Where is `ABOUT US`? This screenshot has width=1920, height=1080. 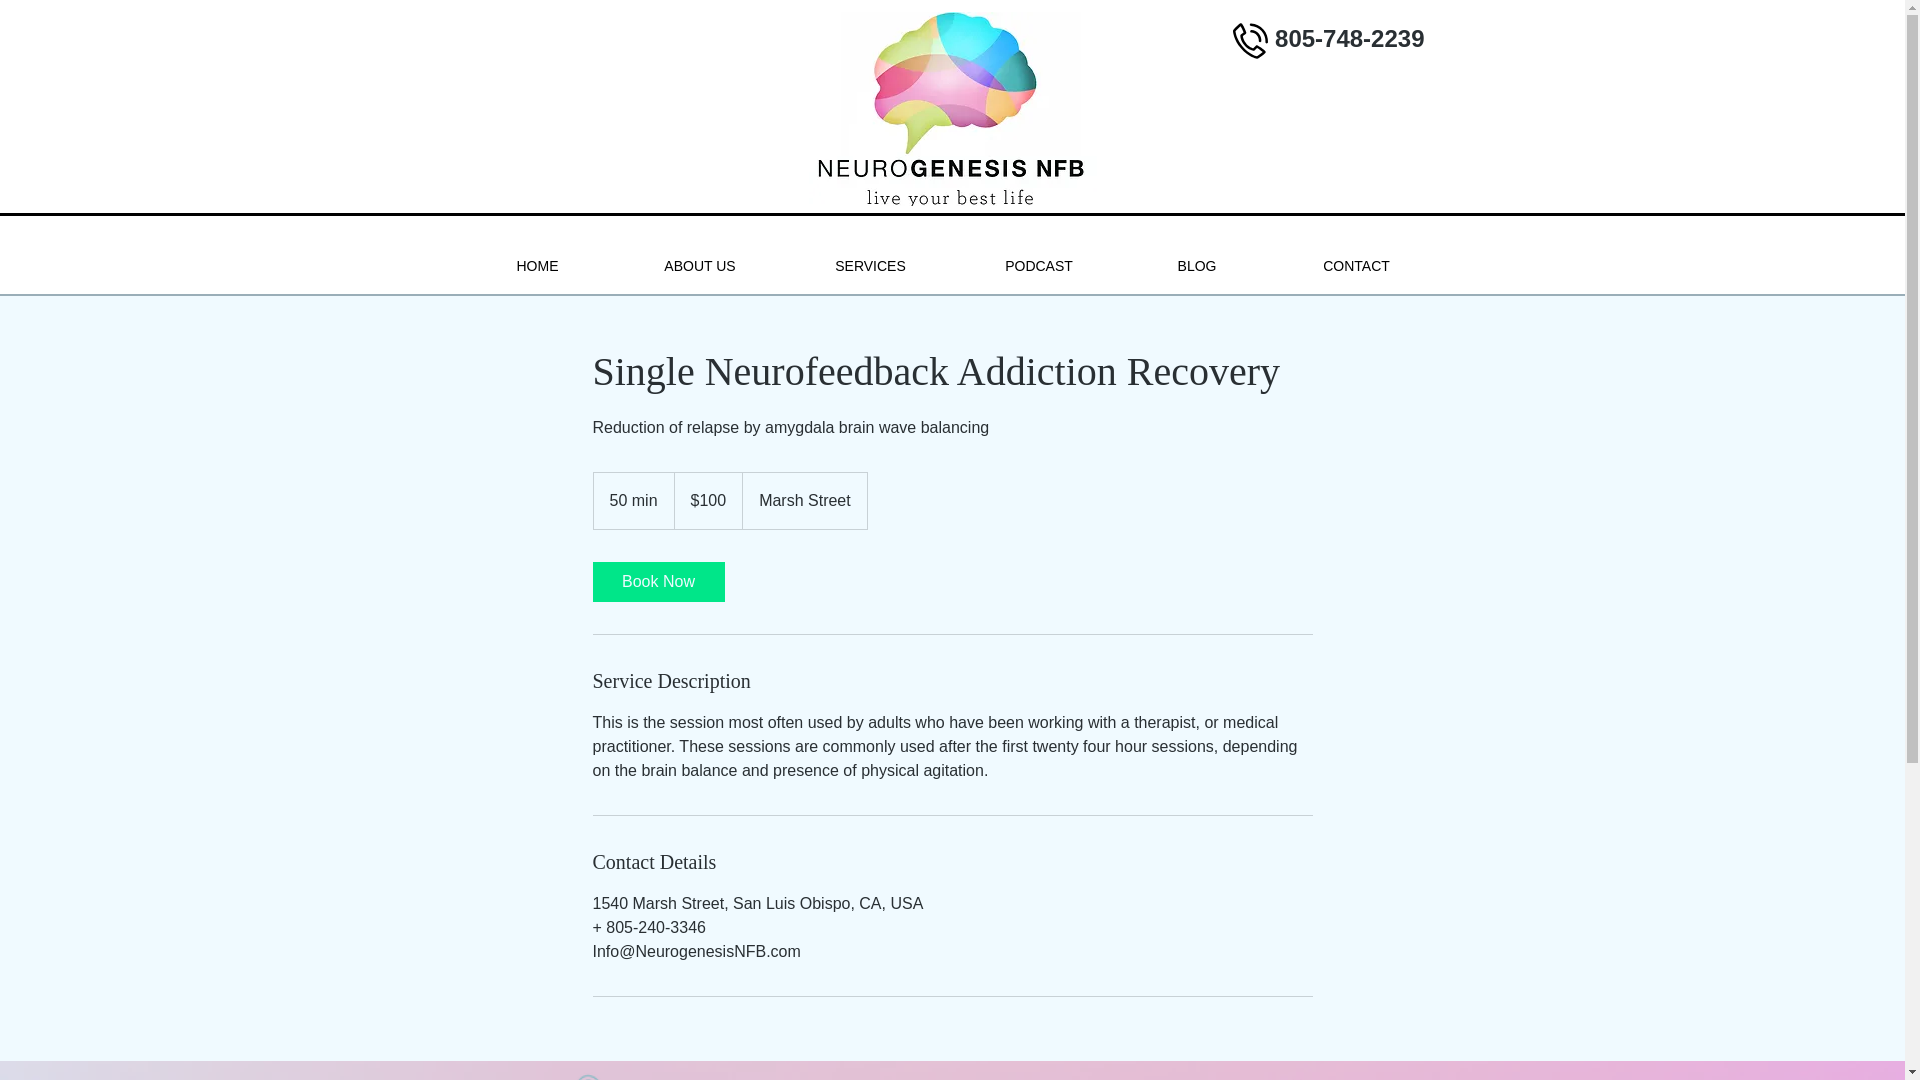
ABOUT US is located at coordinates (698, 266).